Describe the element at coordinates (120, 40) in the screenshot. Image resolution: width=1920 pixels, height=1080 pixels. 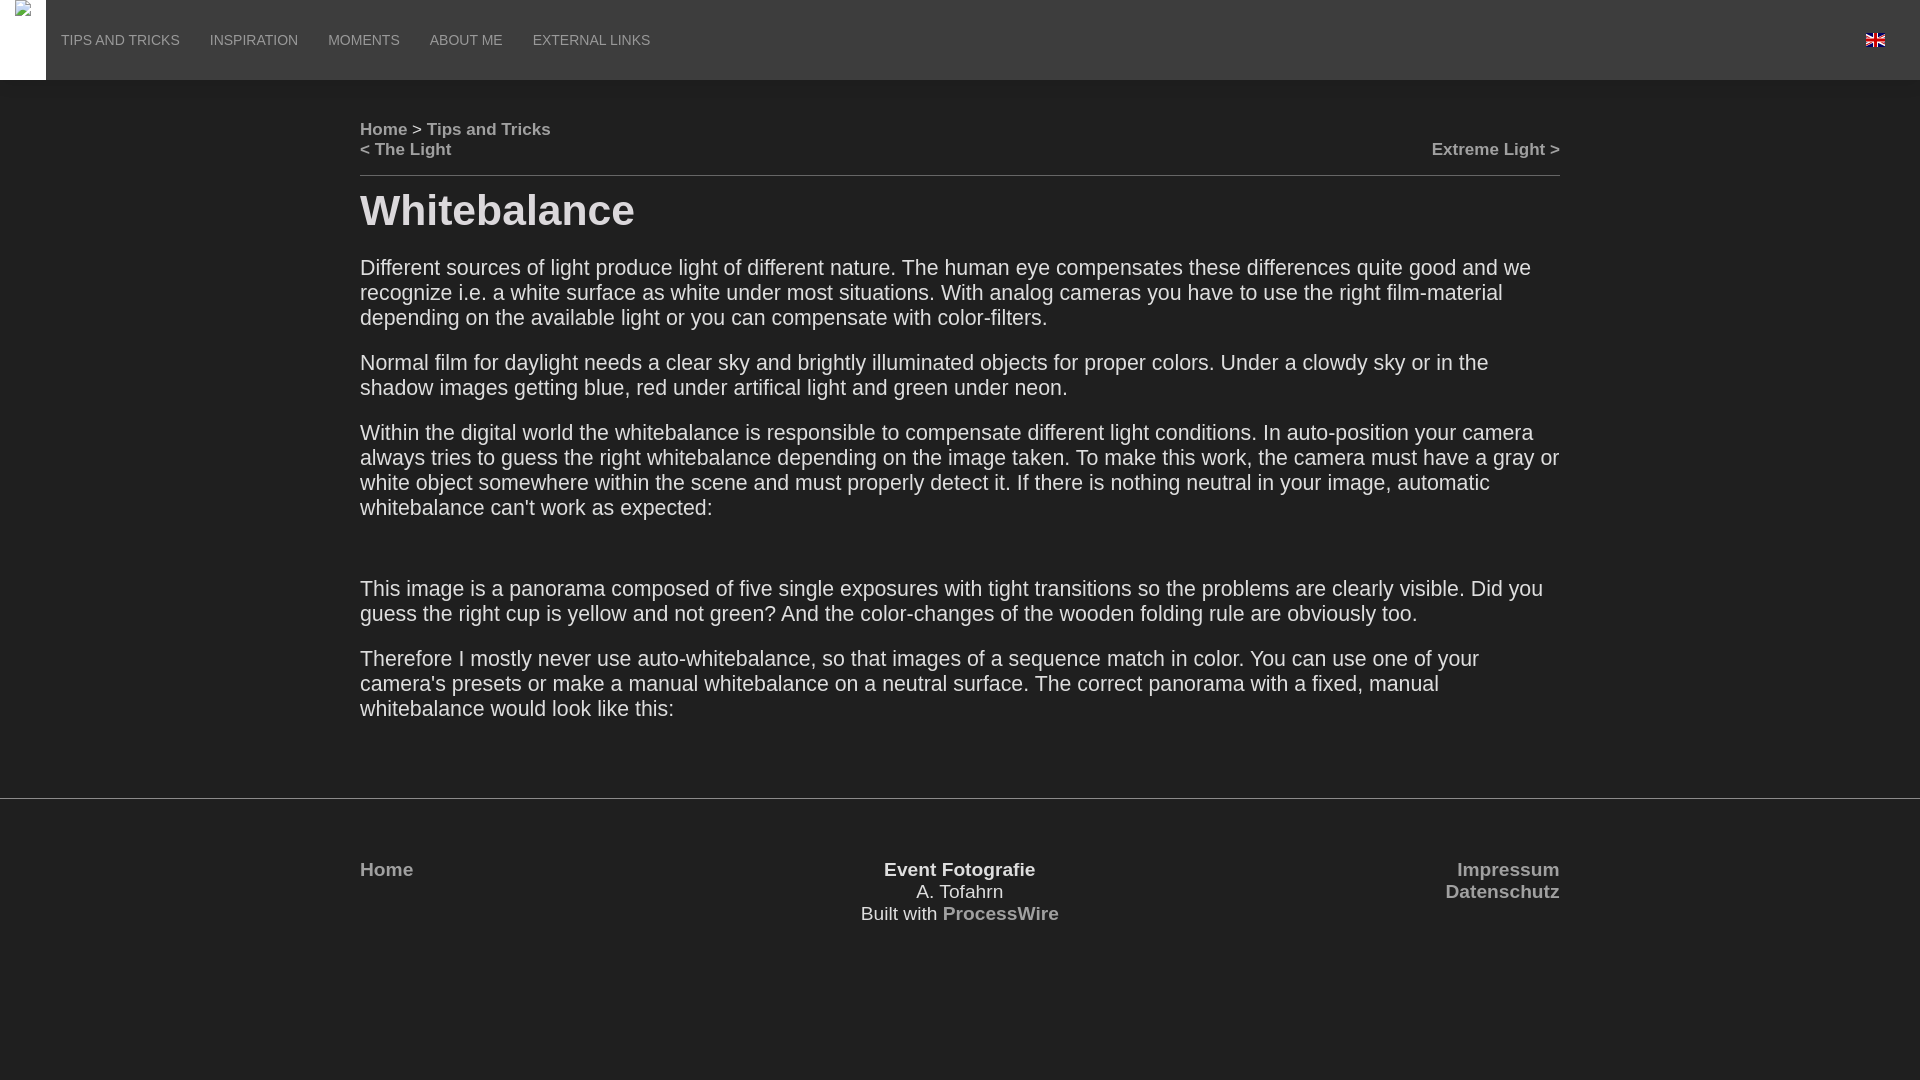
I see `TIPS AND TRICKS` at that location.